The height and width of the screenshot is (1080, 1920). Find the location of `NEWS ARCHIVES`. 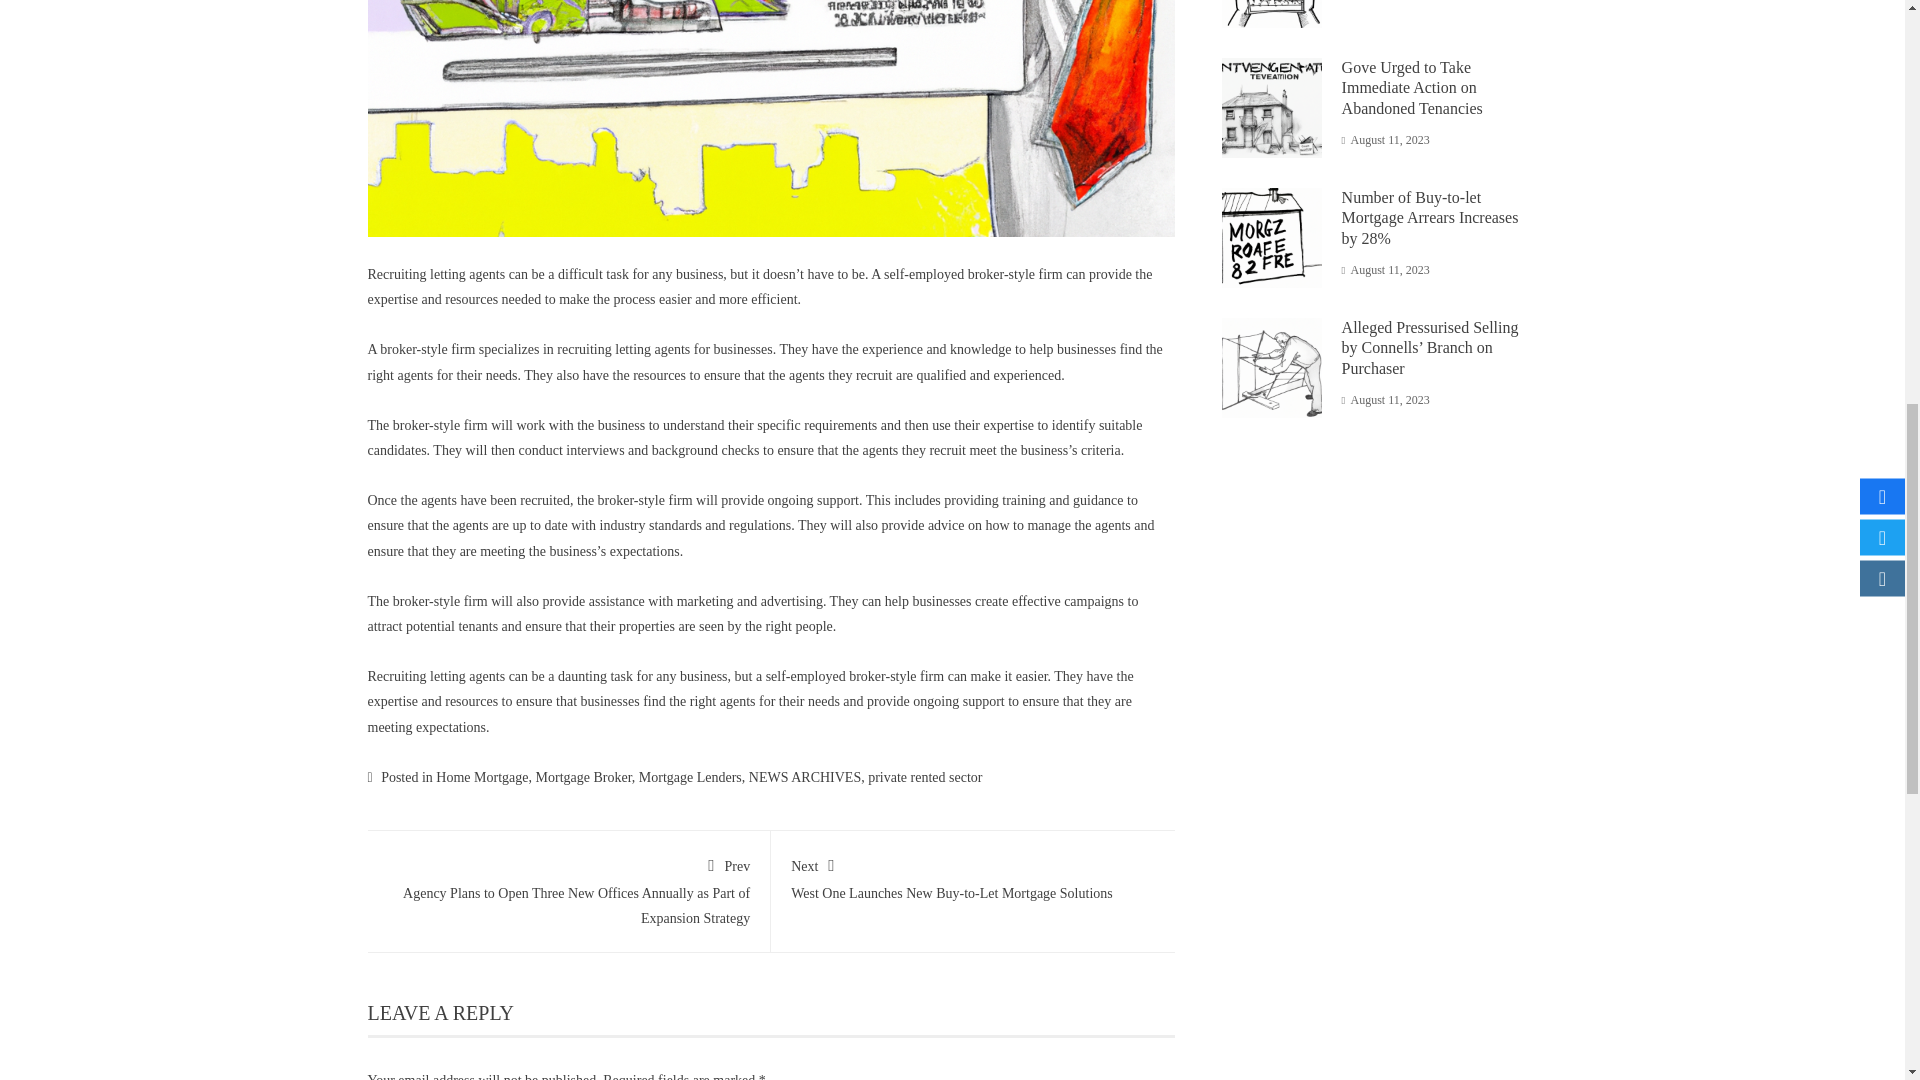

NEWS ARCHIVES is located at coordinates (804, 778).